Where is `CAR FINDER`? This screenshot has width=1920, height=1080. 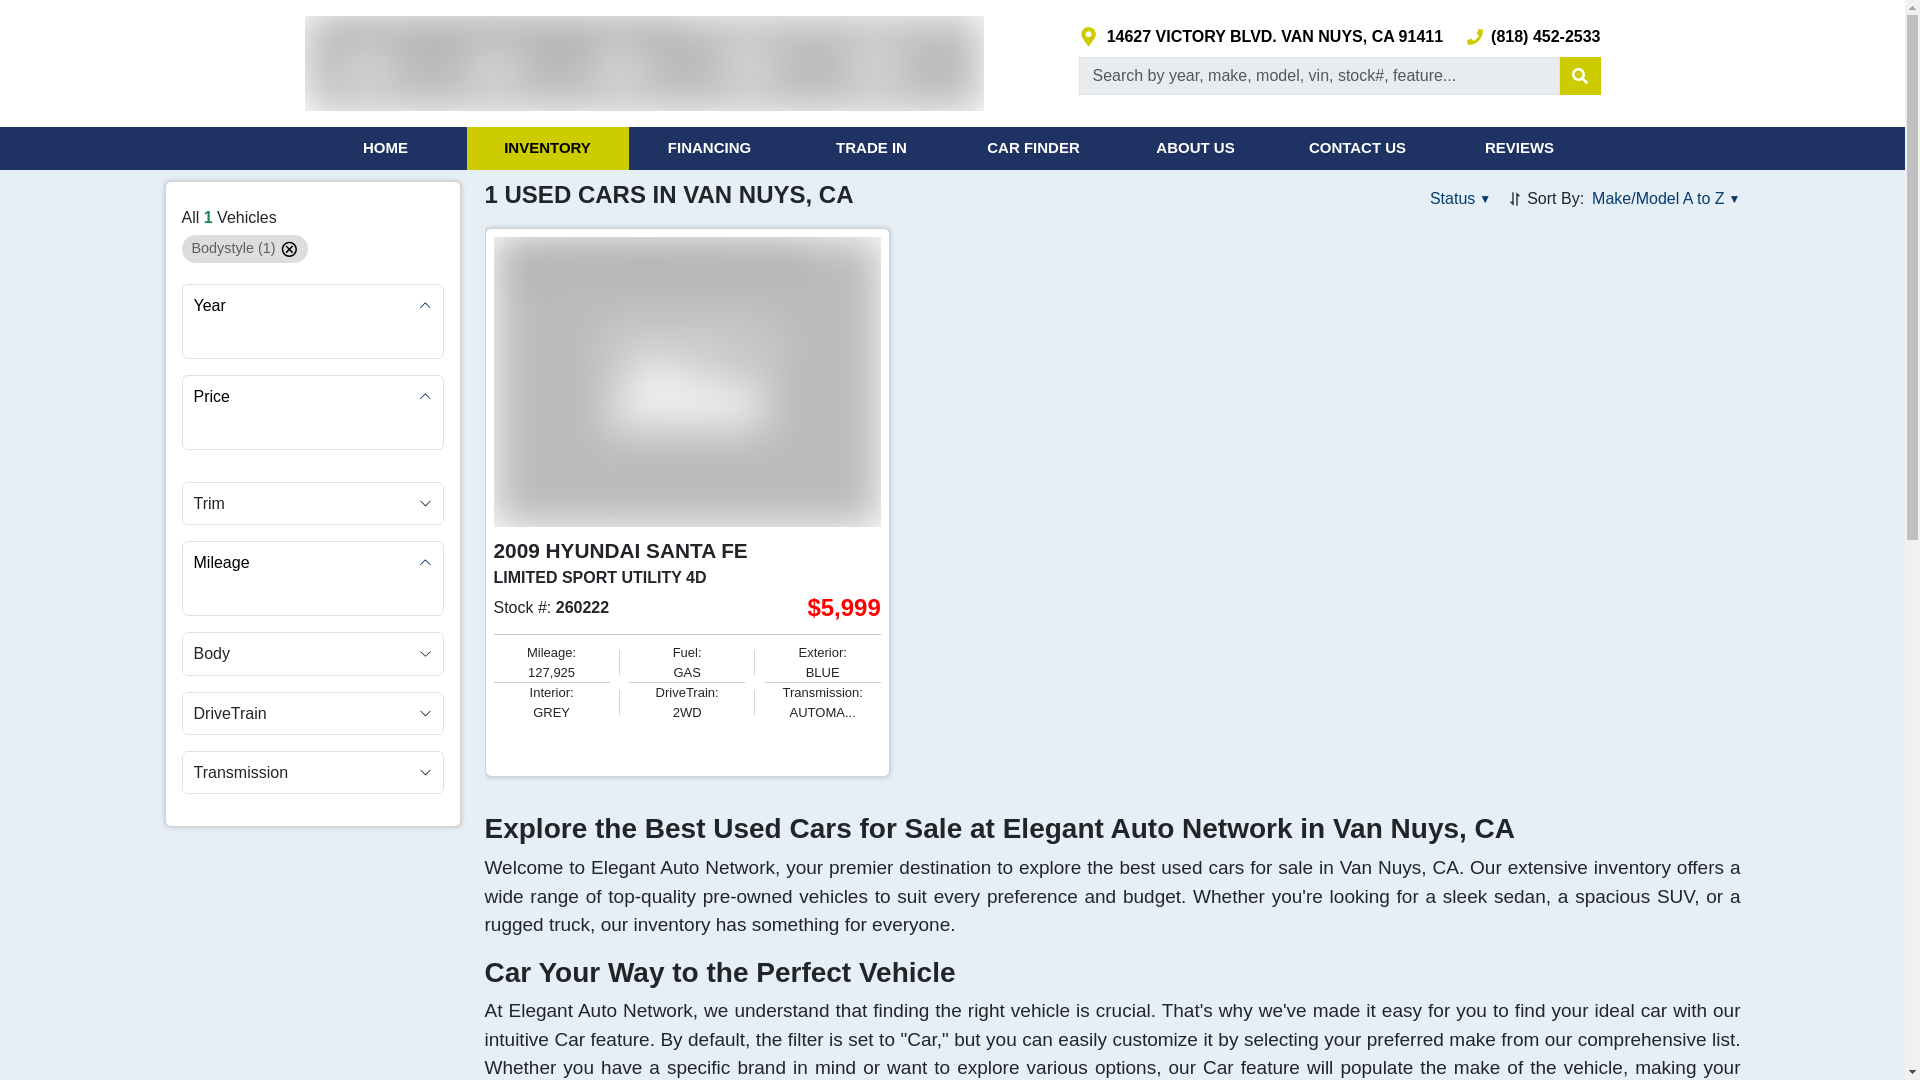 CAR FINDER is located at coordinates (1032, 148).